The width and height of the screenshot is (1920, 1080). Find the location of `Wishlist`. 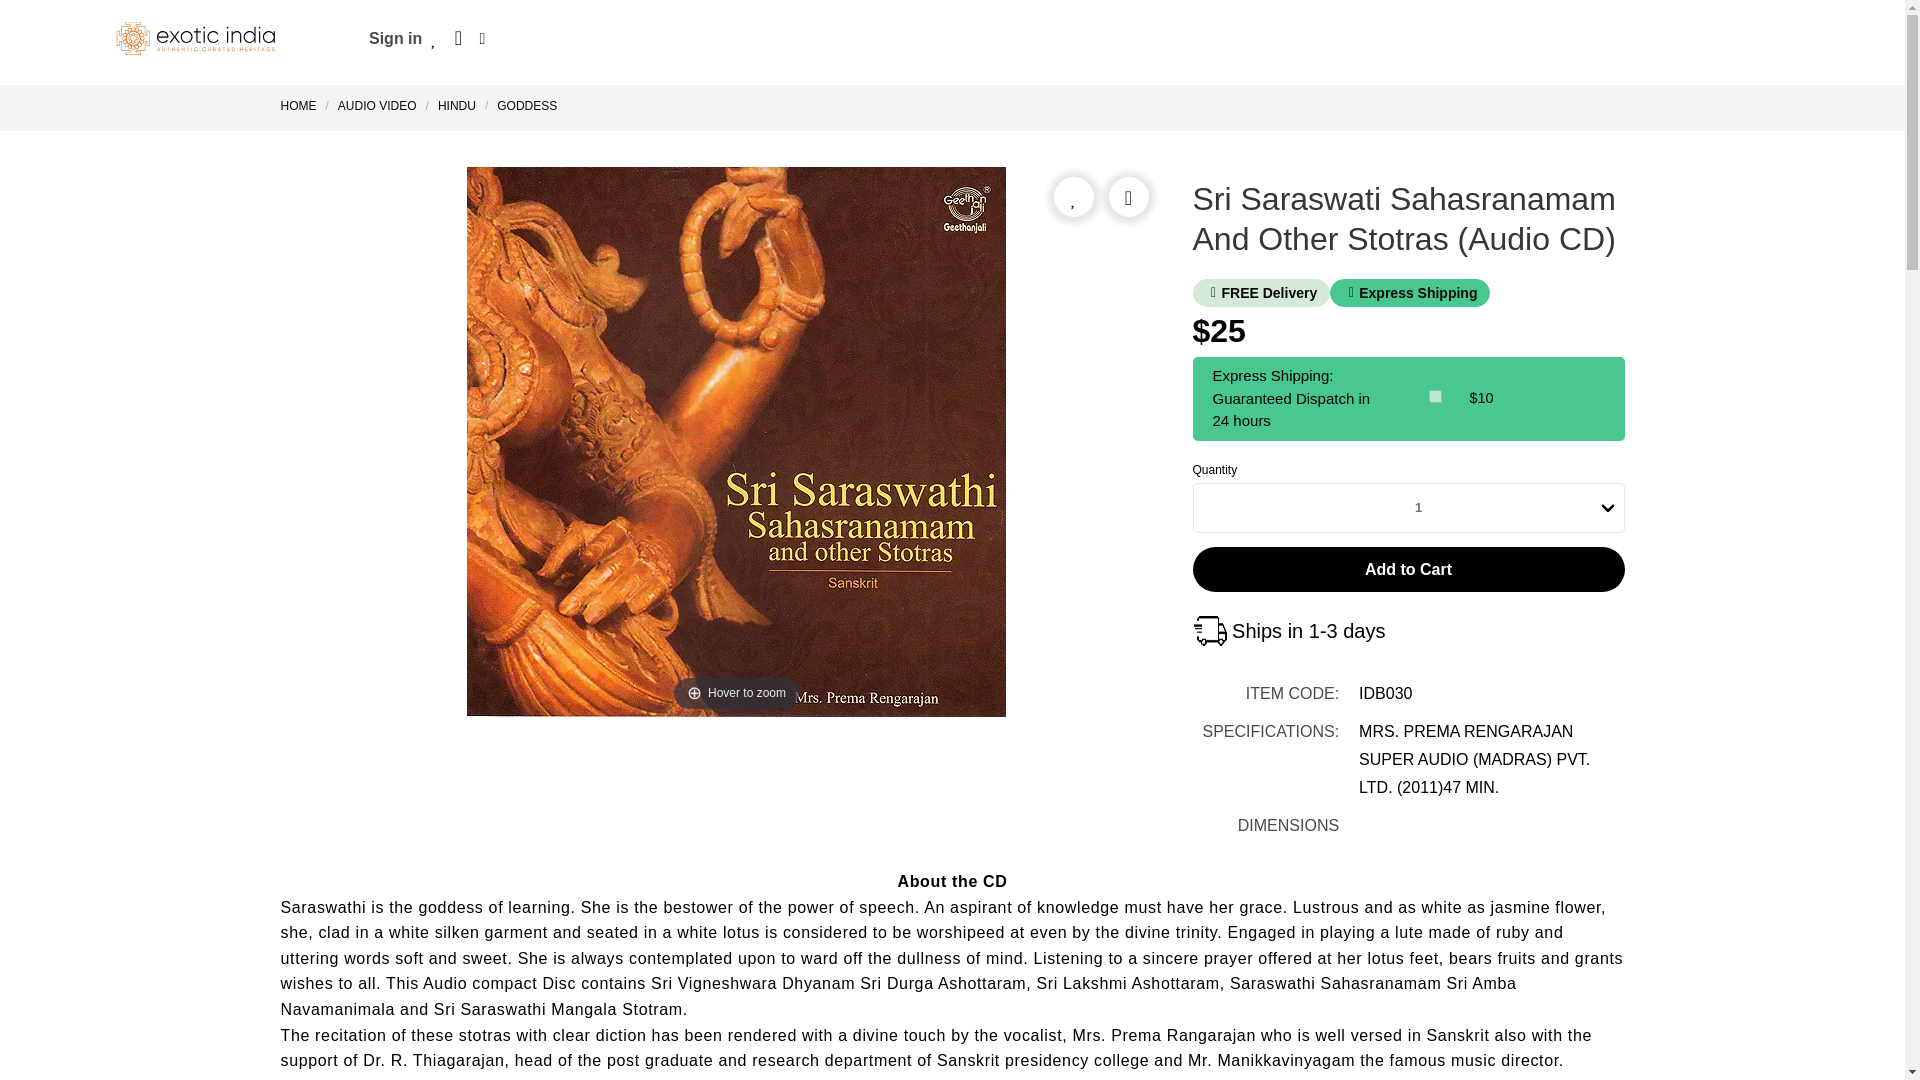

Wishlist is located at coordinates (434, 38).